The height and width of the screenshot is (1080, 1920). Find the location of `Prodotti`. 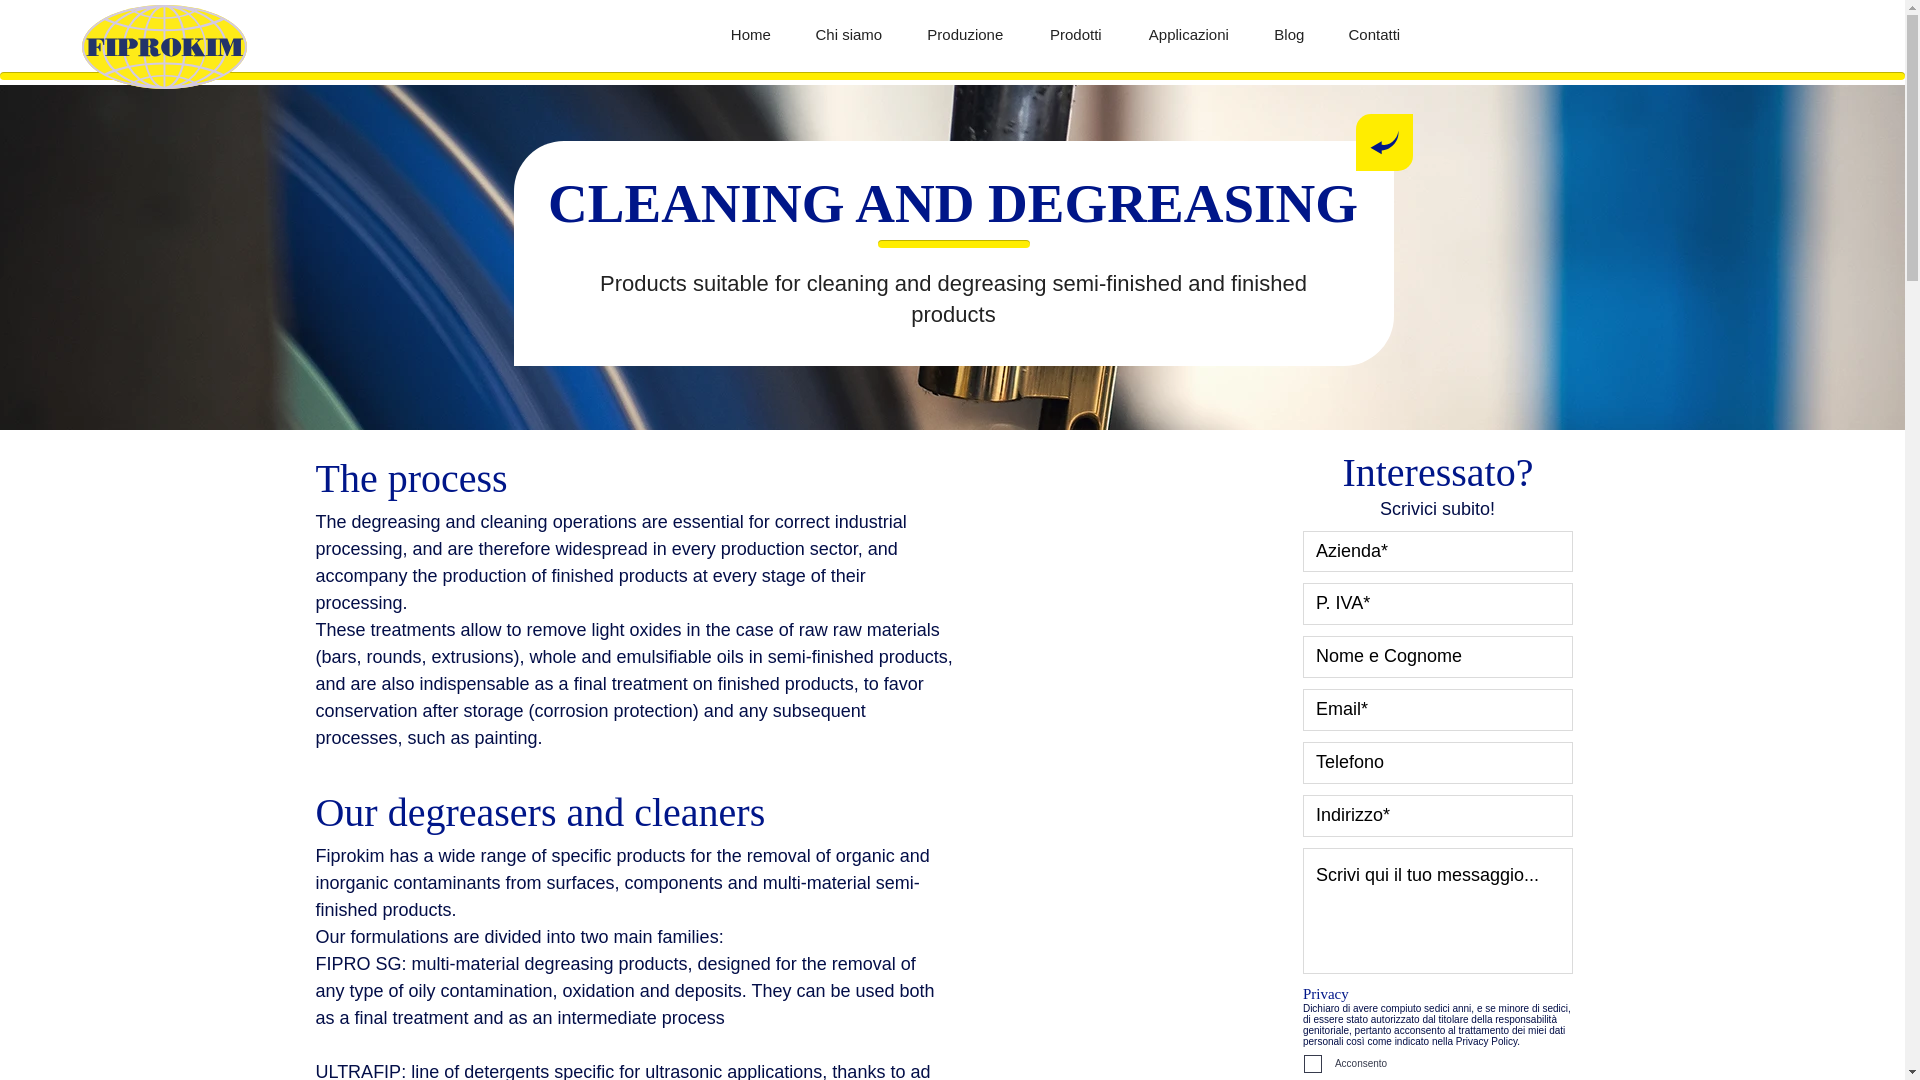

Prodotti is located at coordinates (1075, 34).